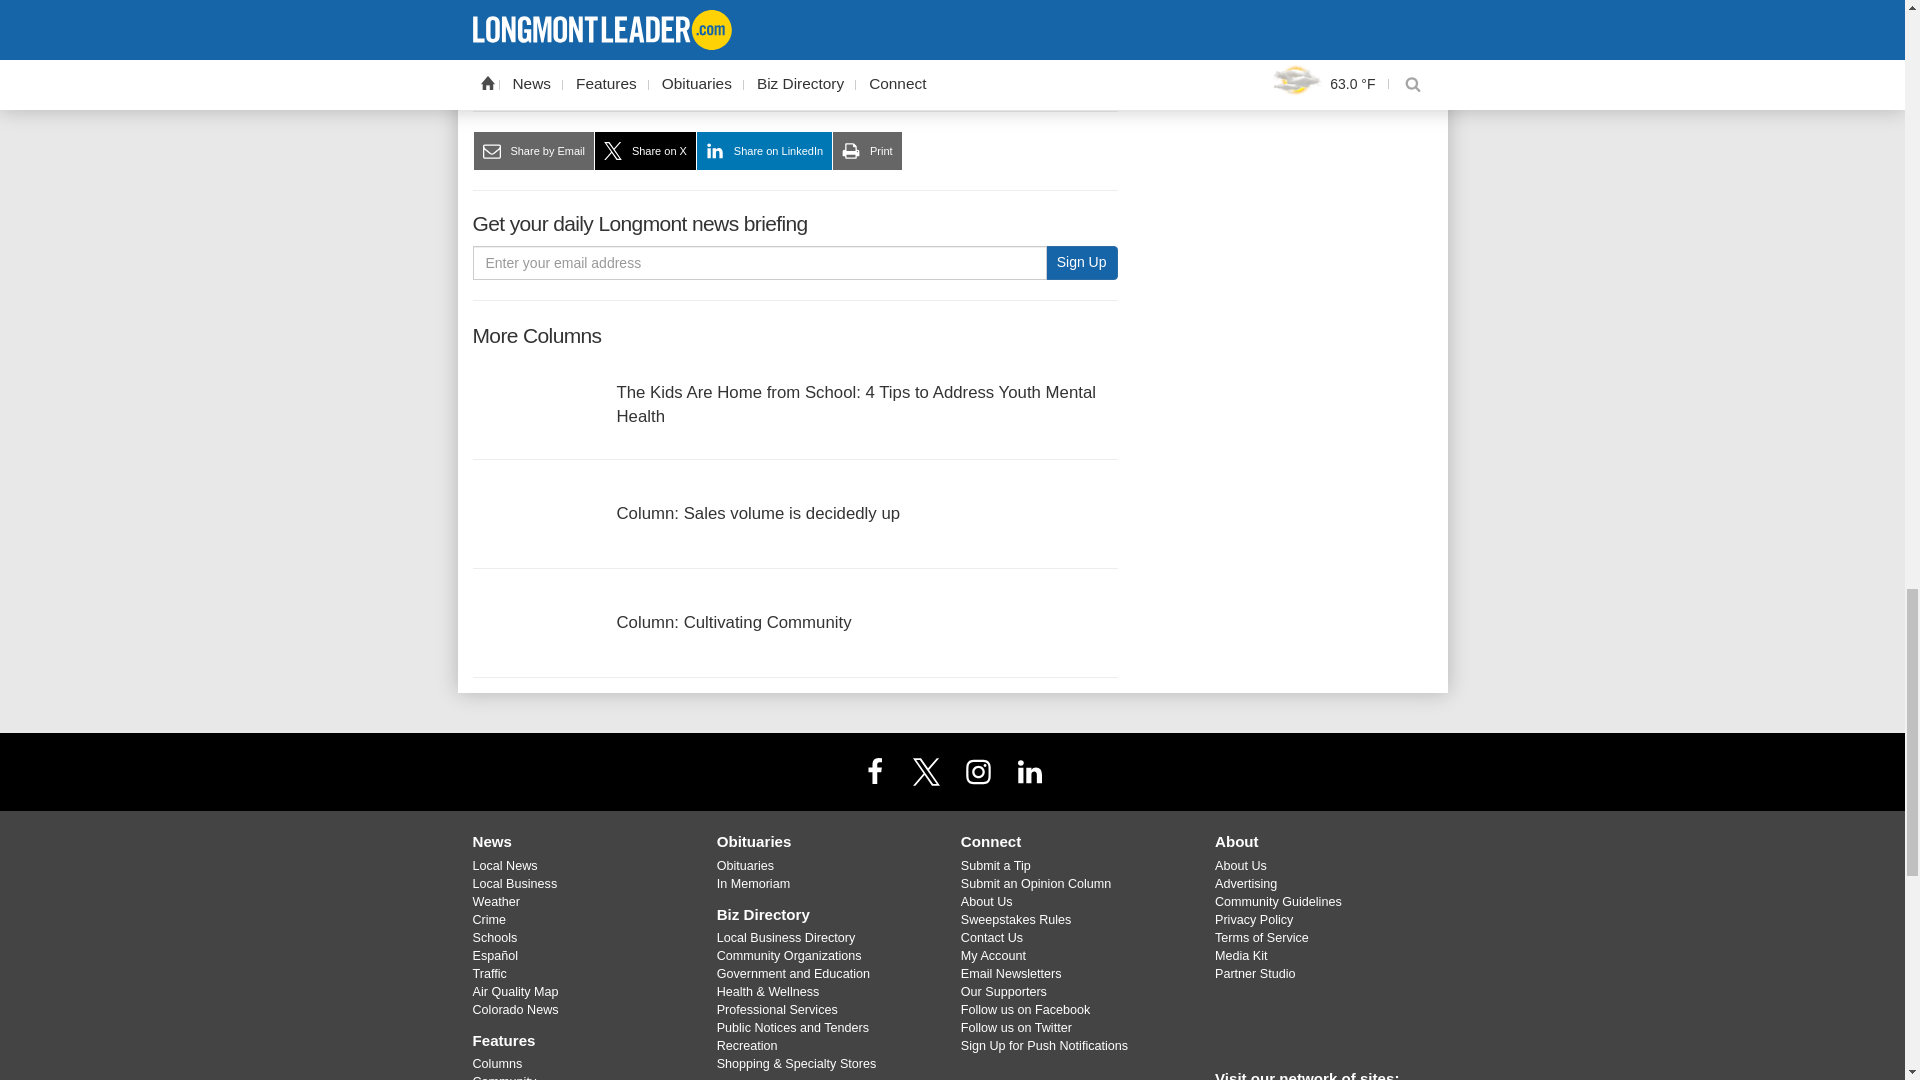  Describe the element at coordinates (1030, 770) in the screenshot. I see `LinkedIn` at that location.